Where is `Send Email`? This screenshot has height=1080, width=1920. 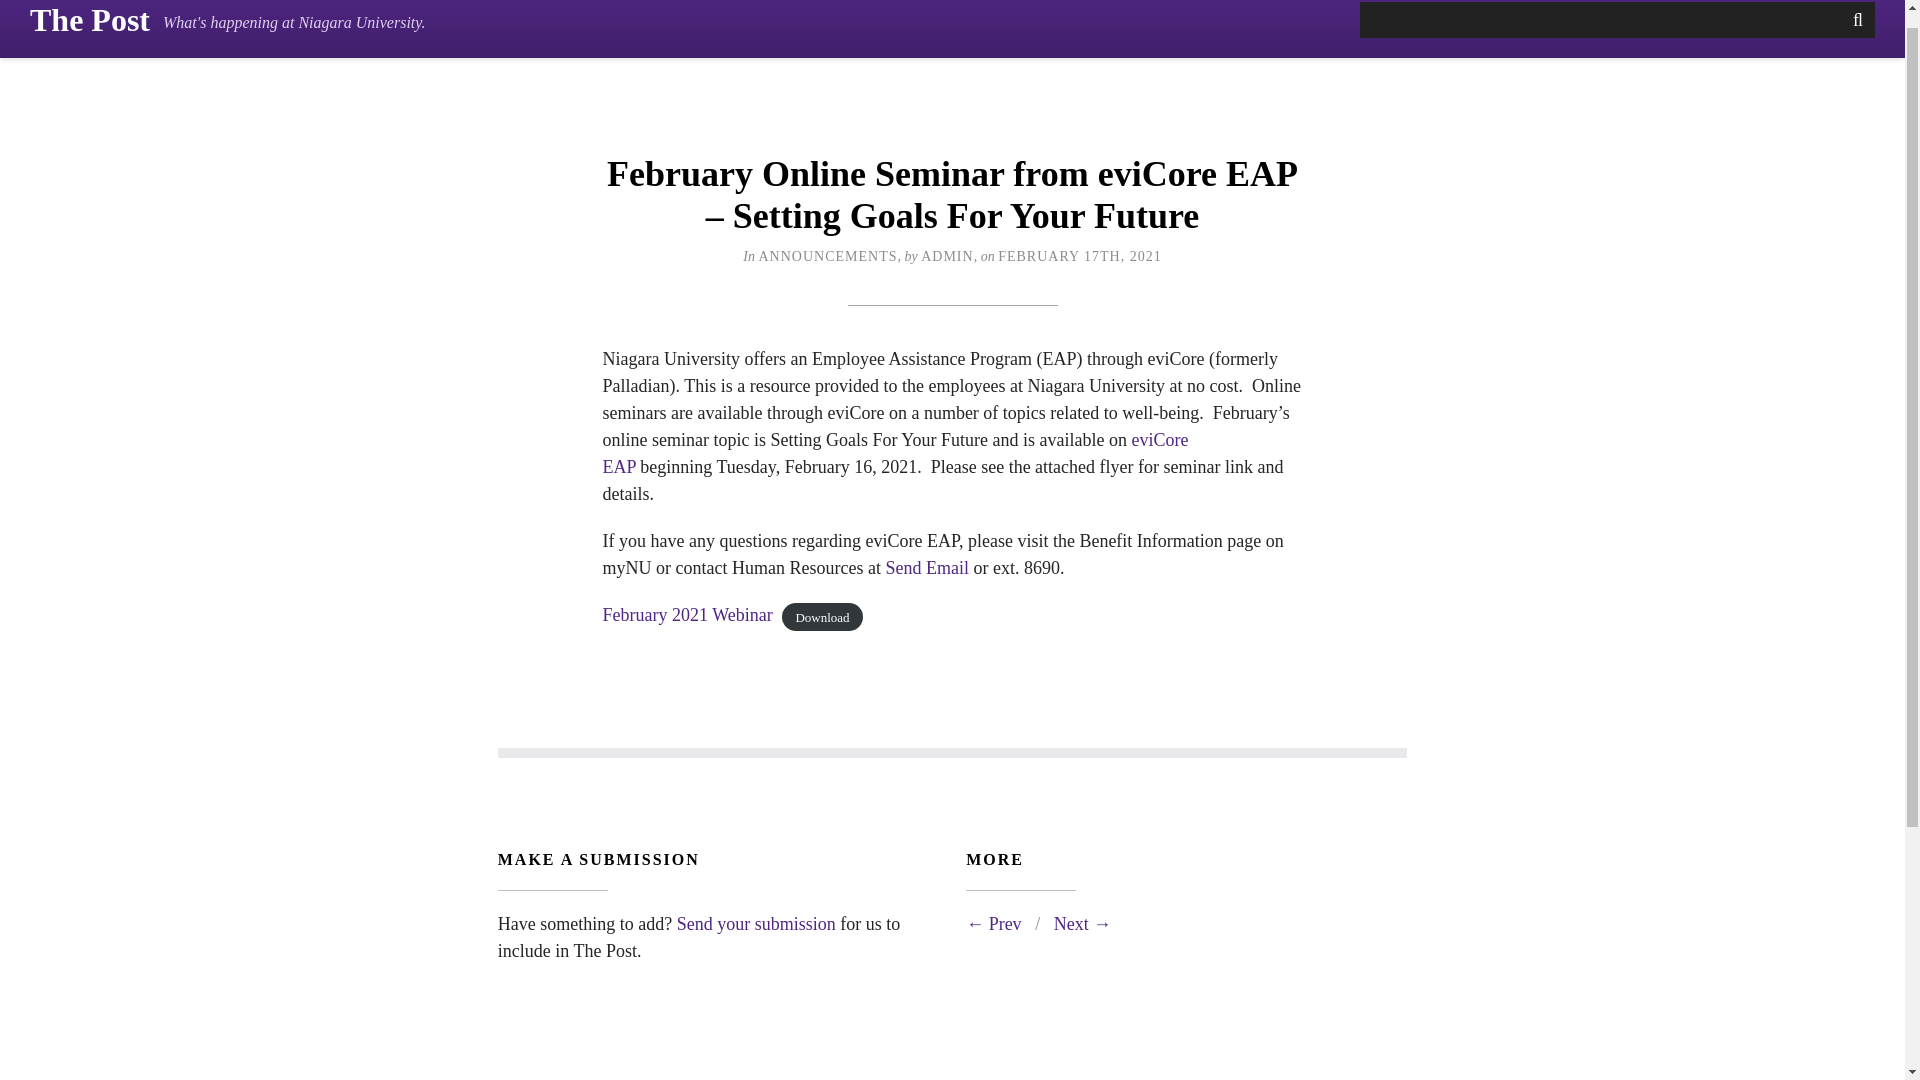
Send Email is located at coordinates (927, 568).